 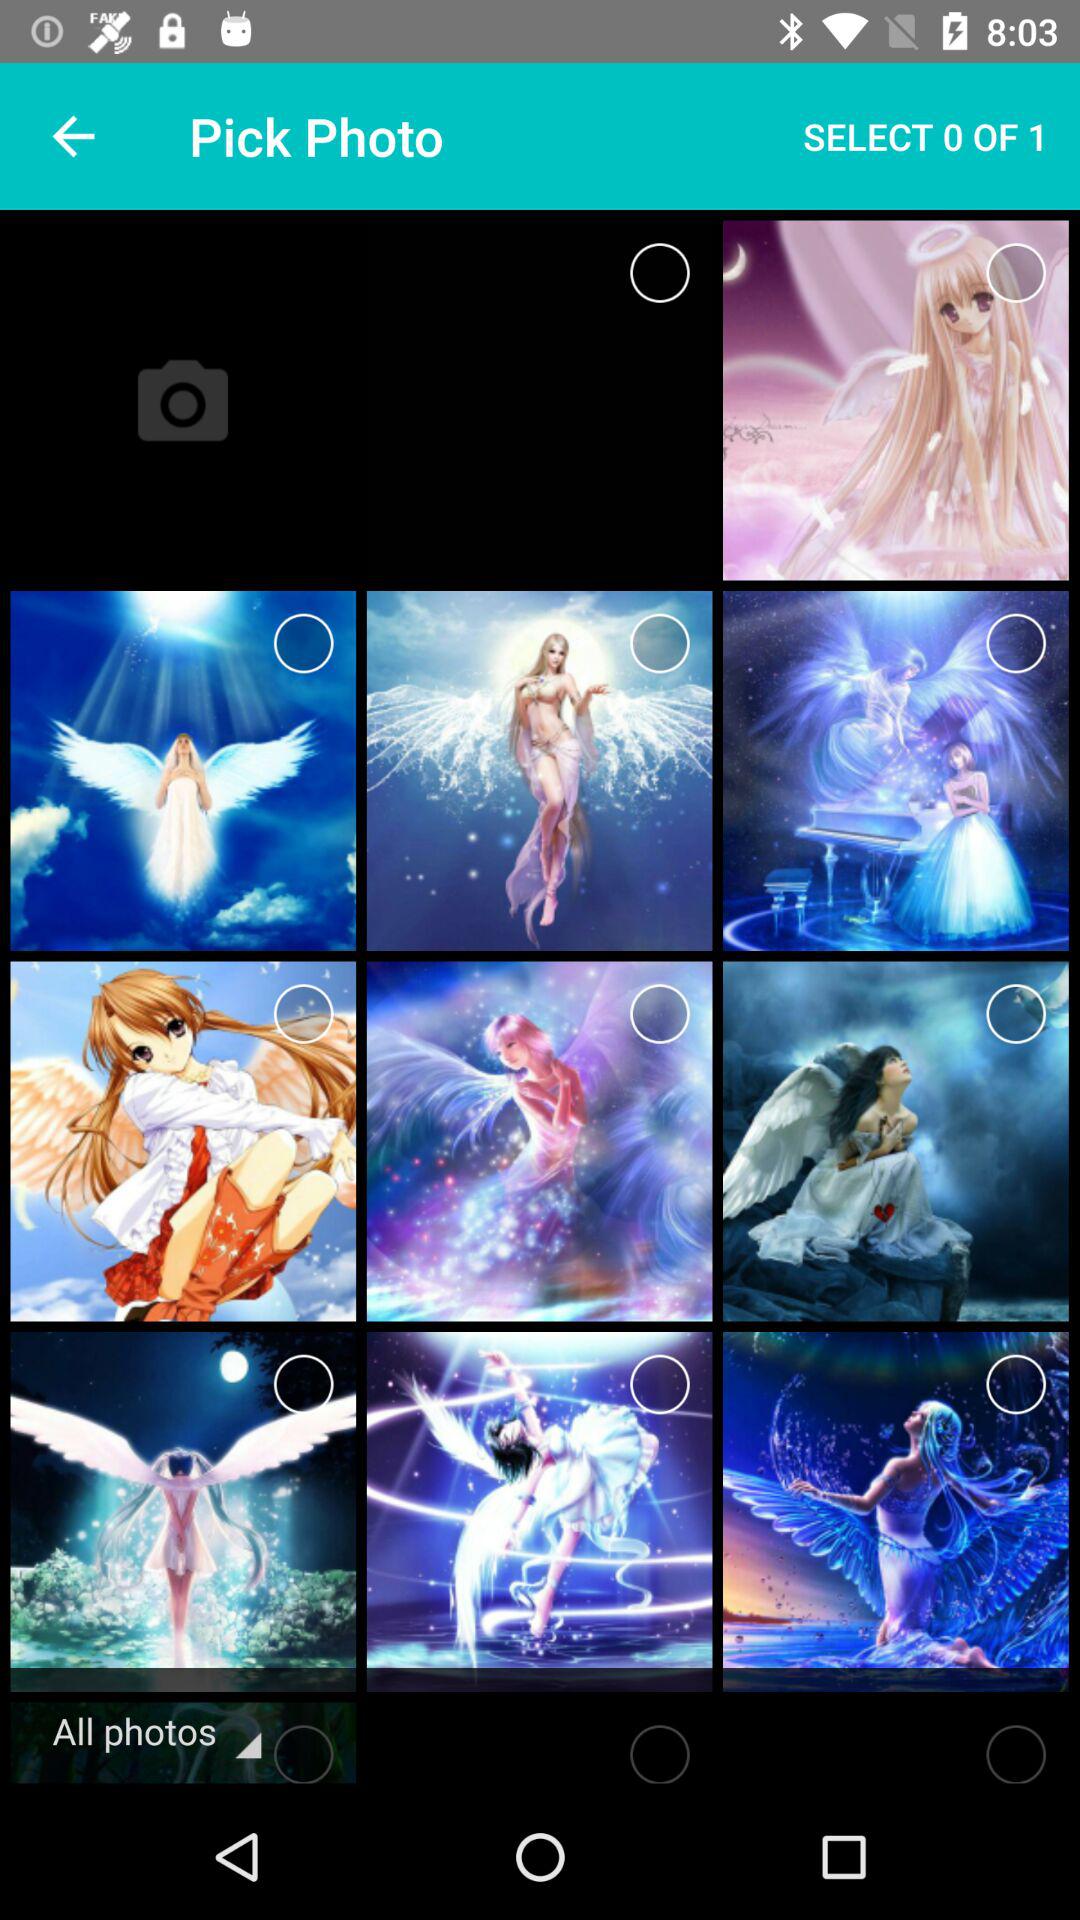 What do you see at coordinates (304, 1384) in the screenshot?
I see `mark photo` at bounding box center [304, 1384].